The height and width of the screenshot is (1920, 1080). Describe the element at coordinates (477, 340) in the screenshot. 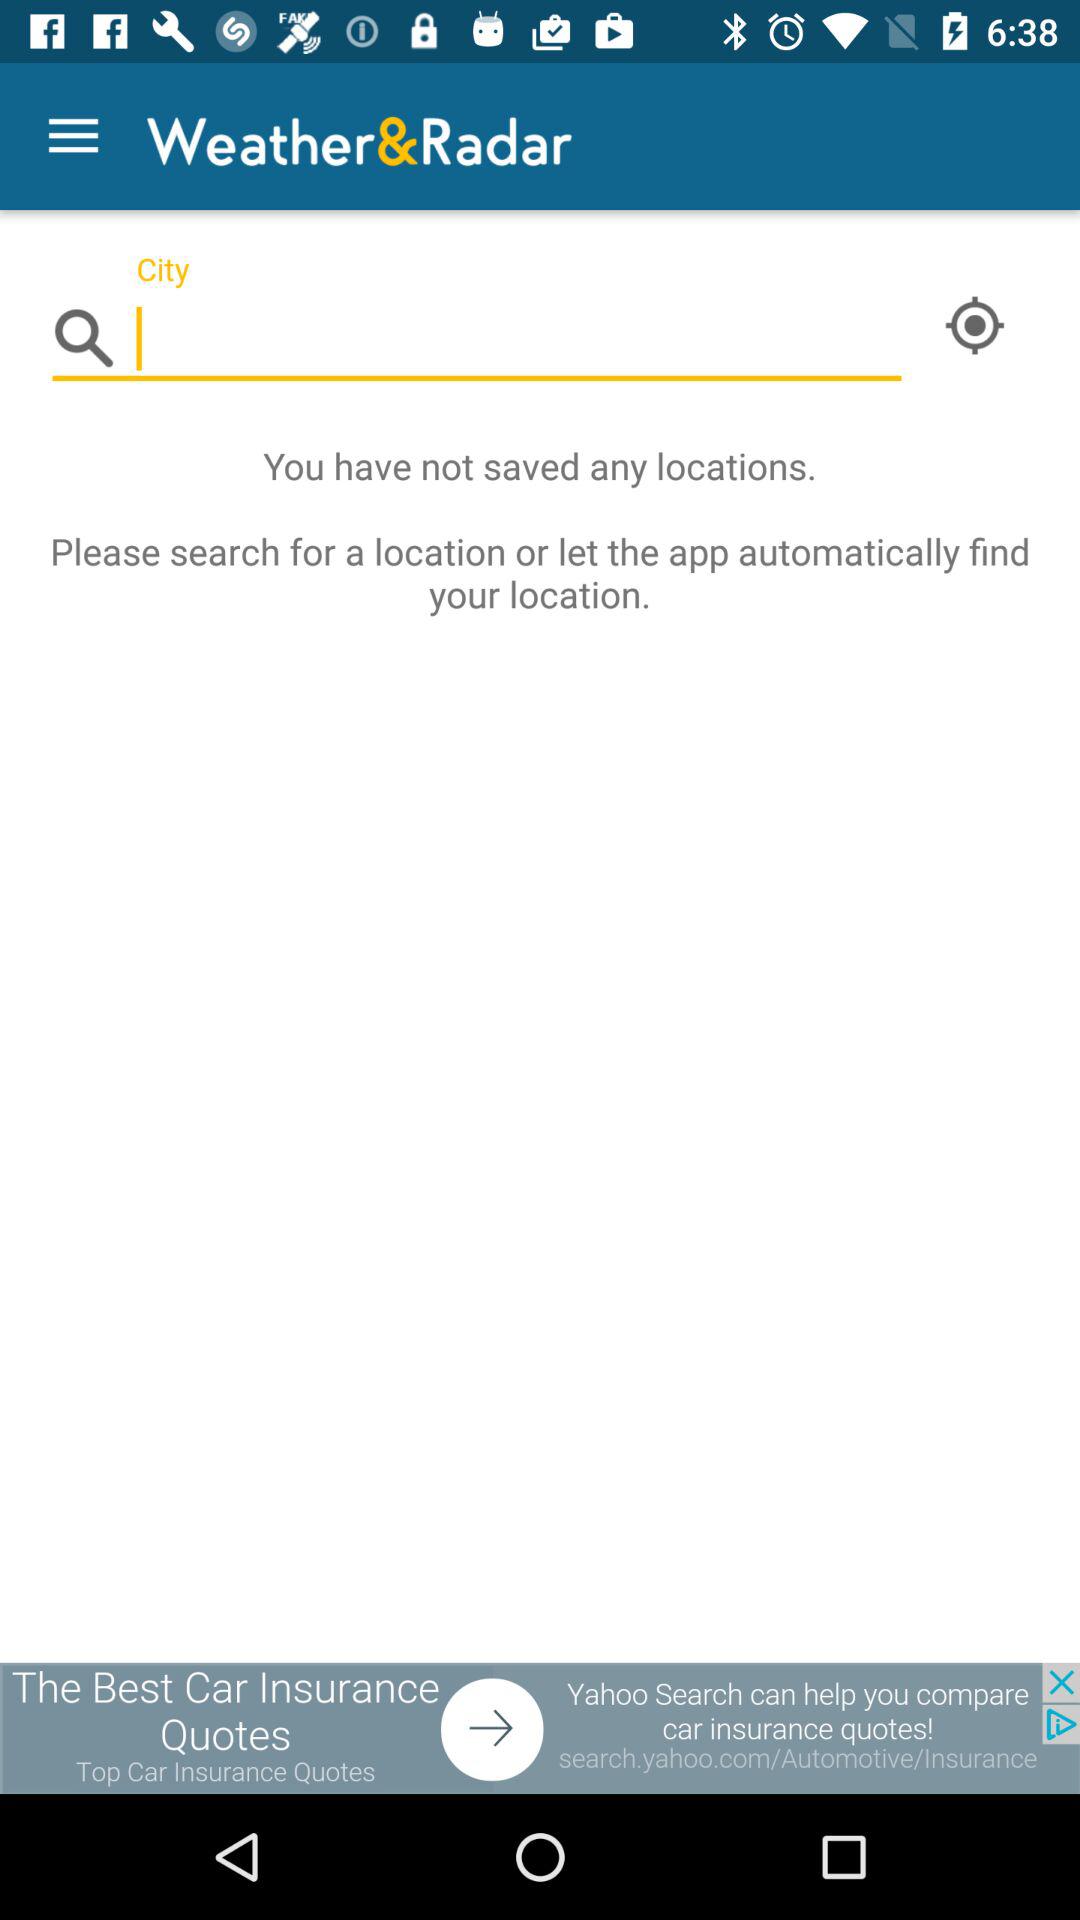

I see `city search` at that location.